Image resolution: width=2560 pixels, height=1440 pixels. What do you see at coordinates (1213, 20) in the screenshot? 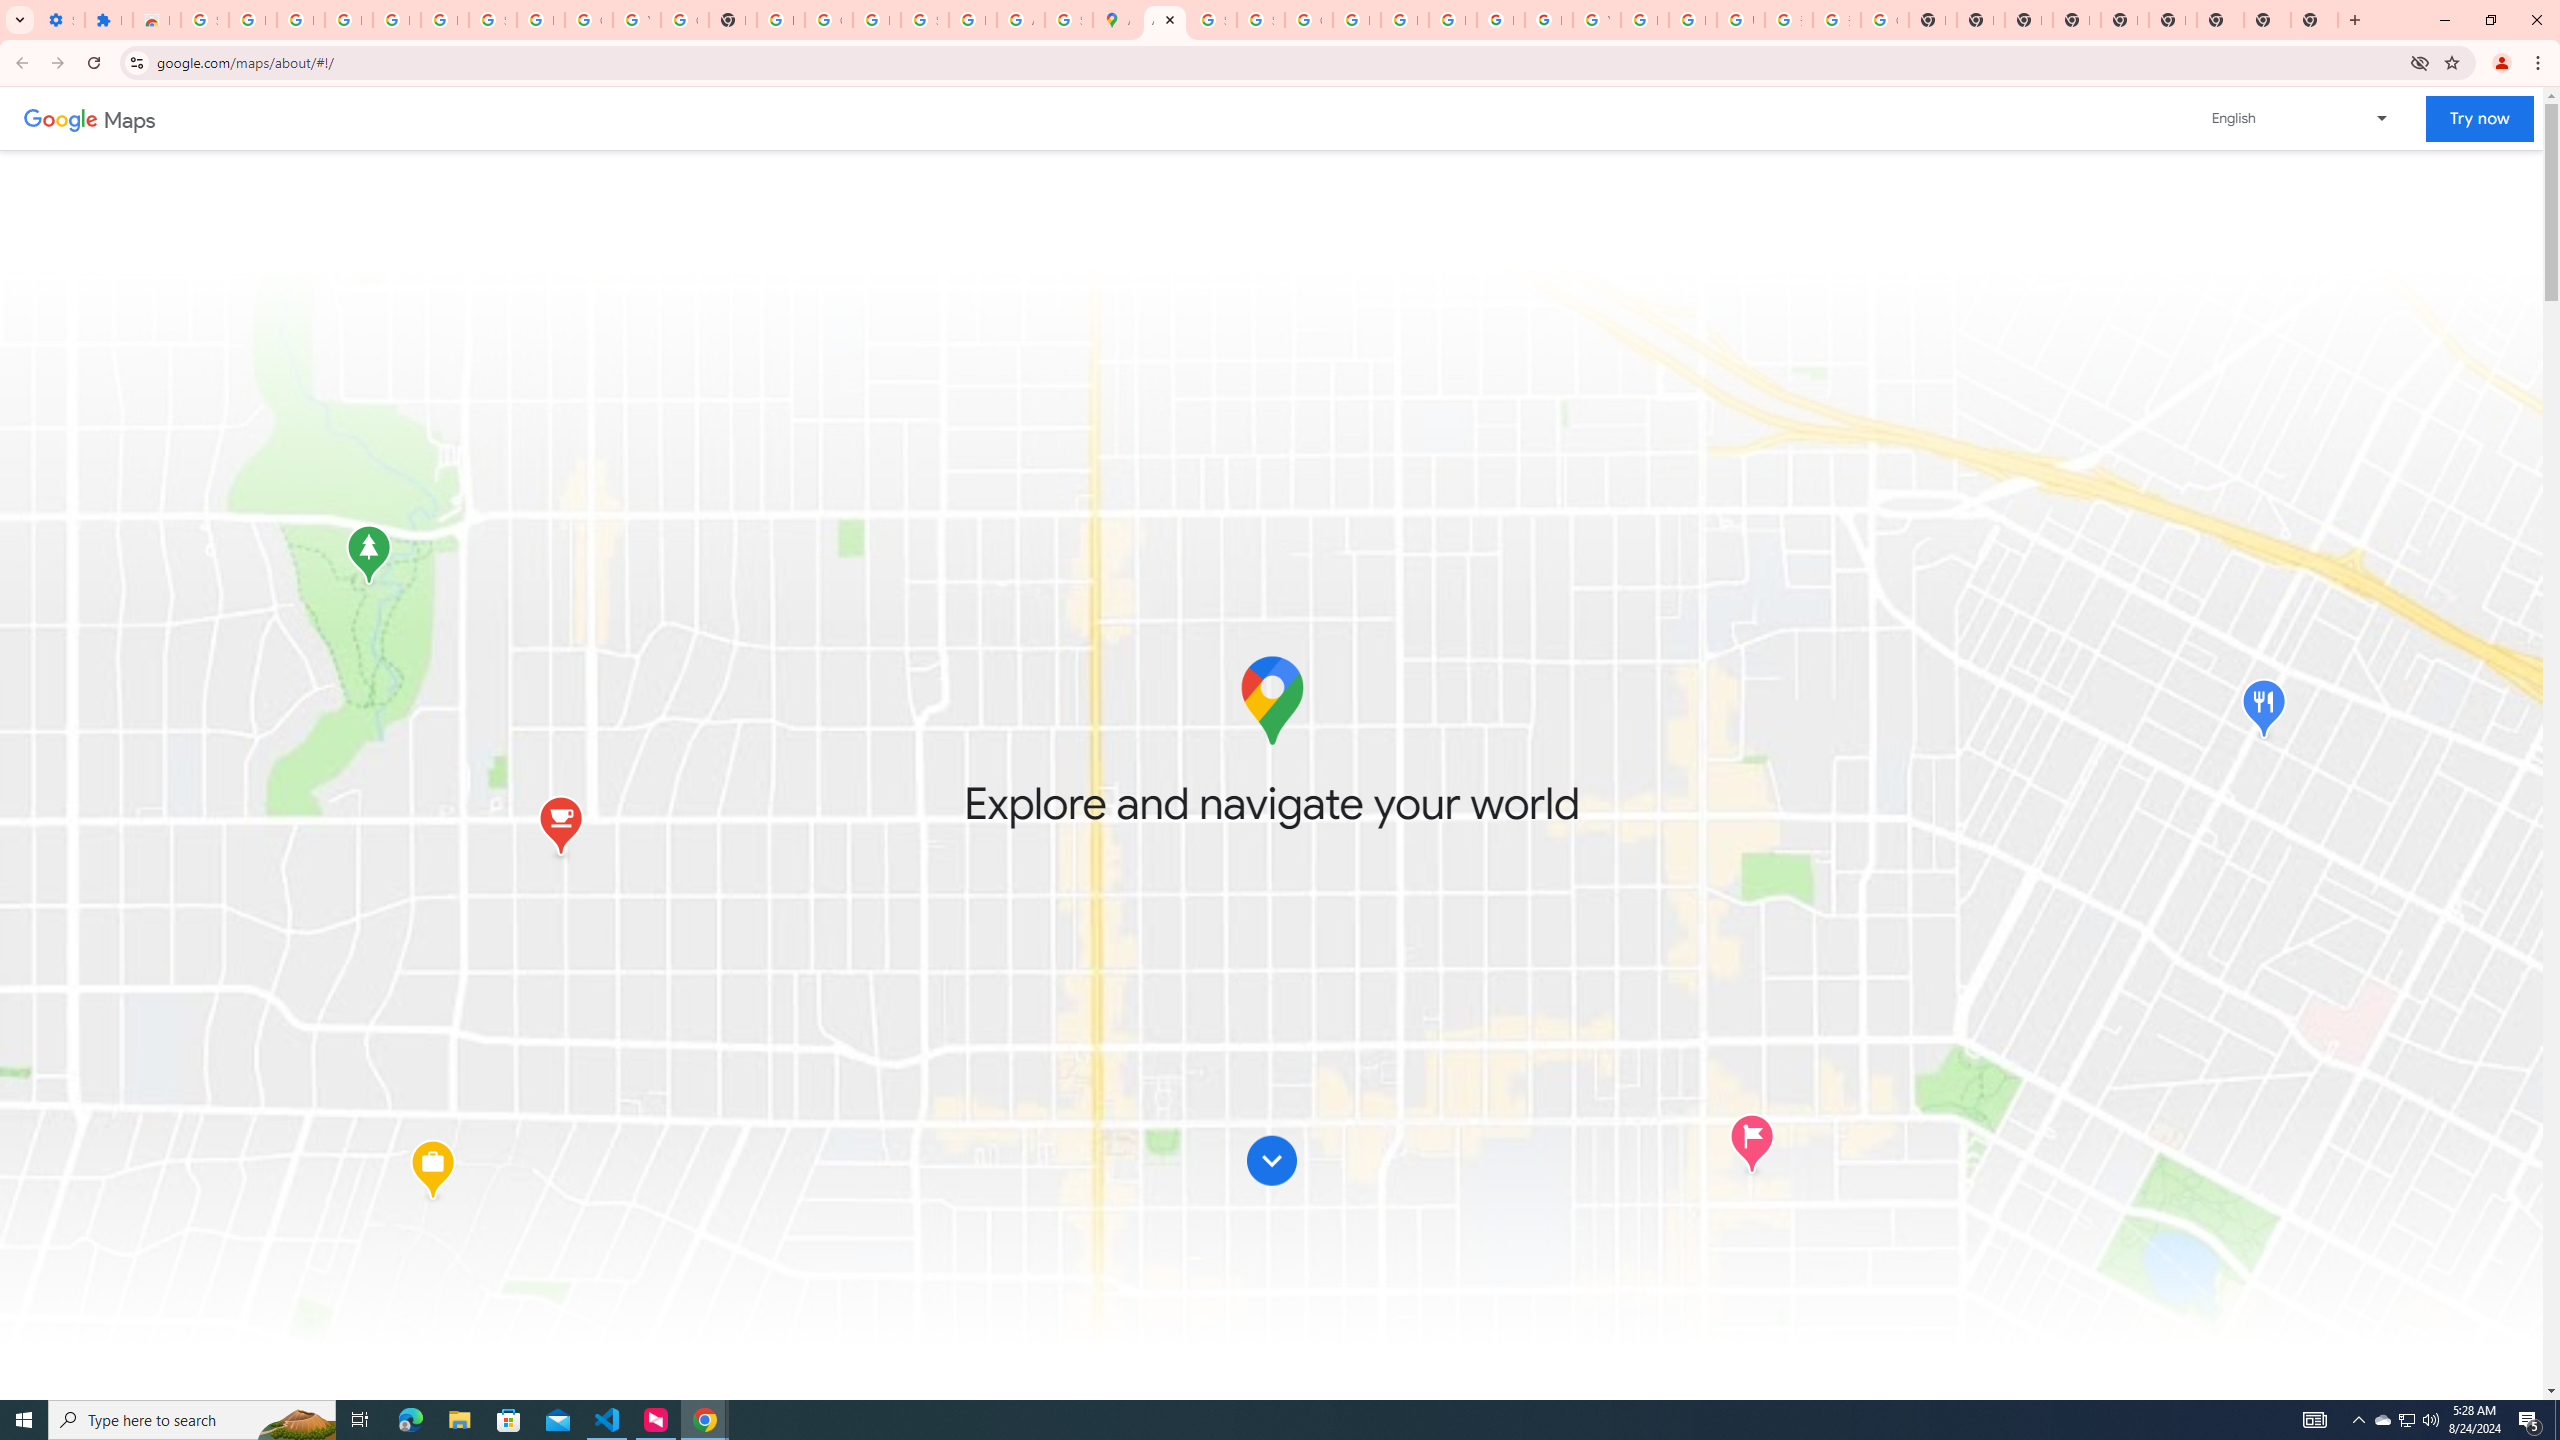
I see `Sign in - Google Accounts` at bounding box center [1213, 20].